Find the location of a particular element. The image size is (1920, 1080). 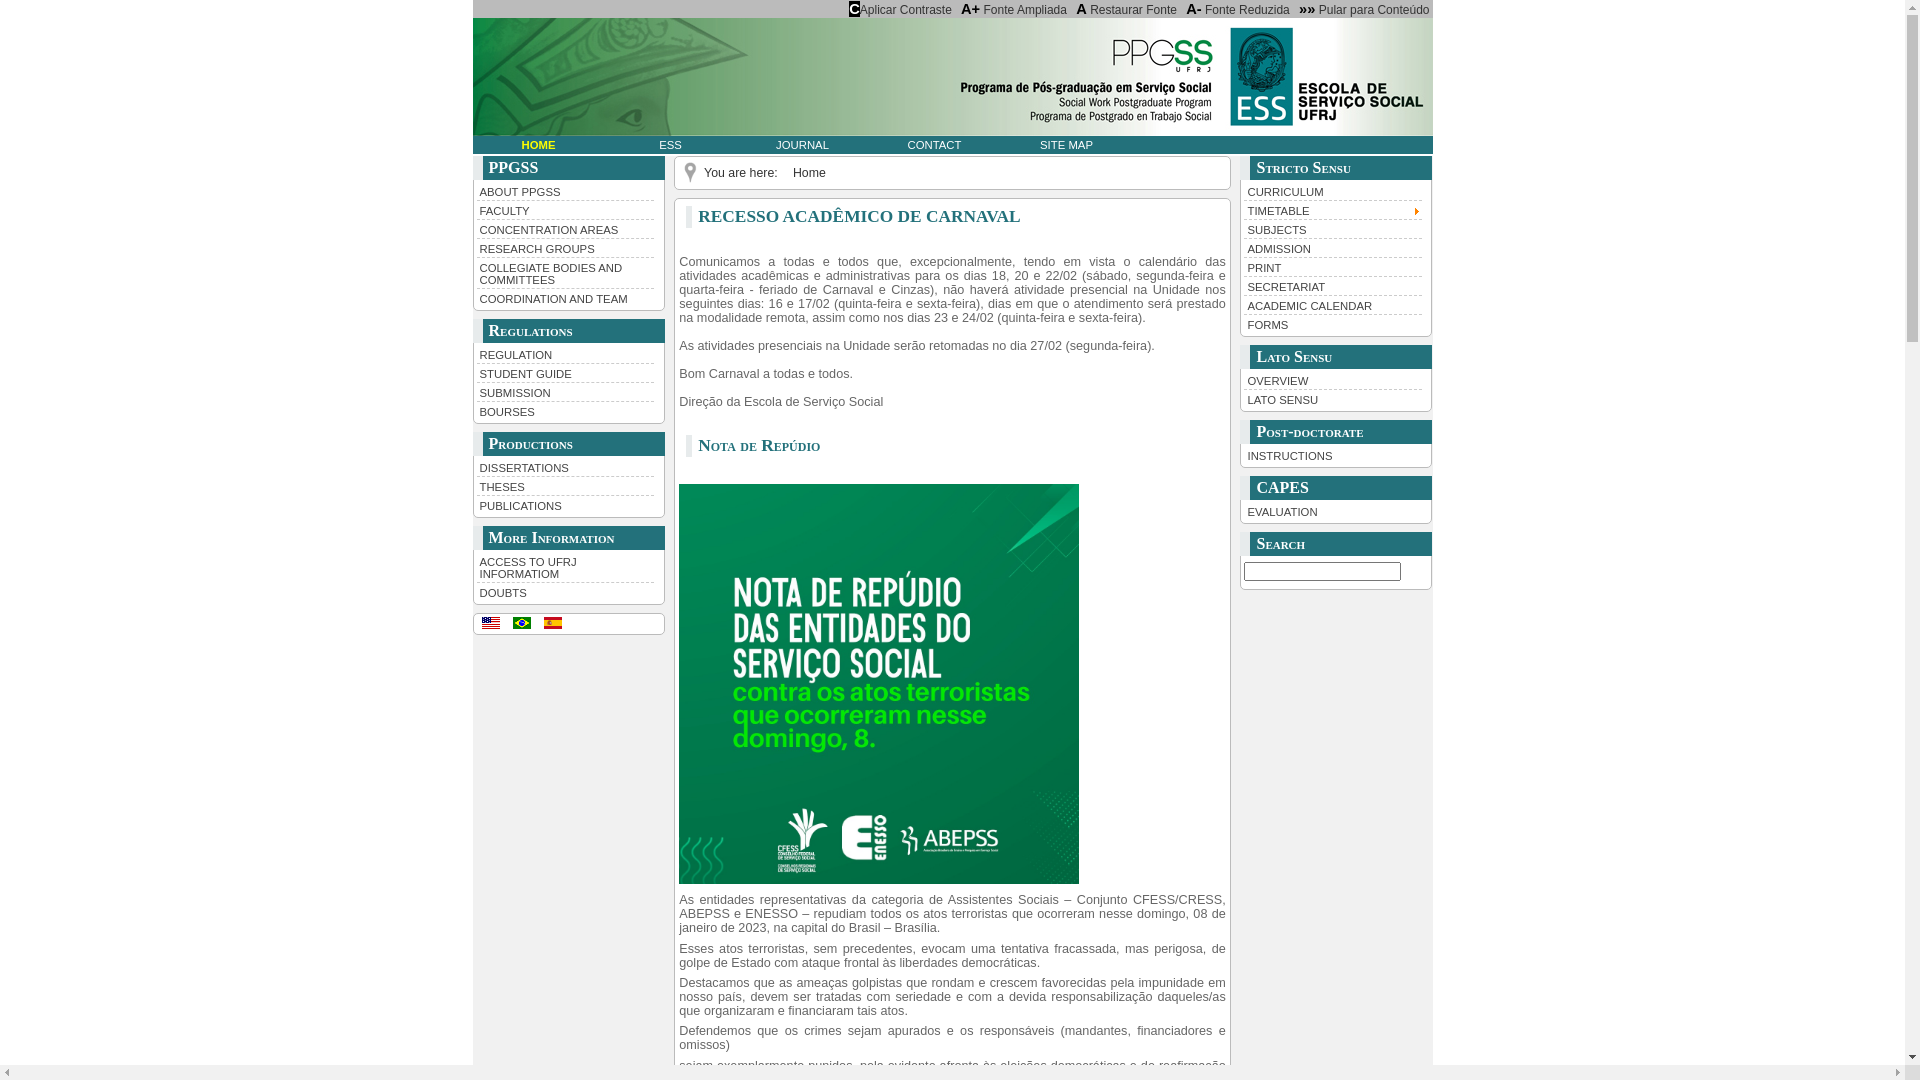

STUDENT GUIDE is located at coordinates (565, 372).